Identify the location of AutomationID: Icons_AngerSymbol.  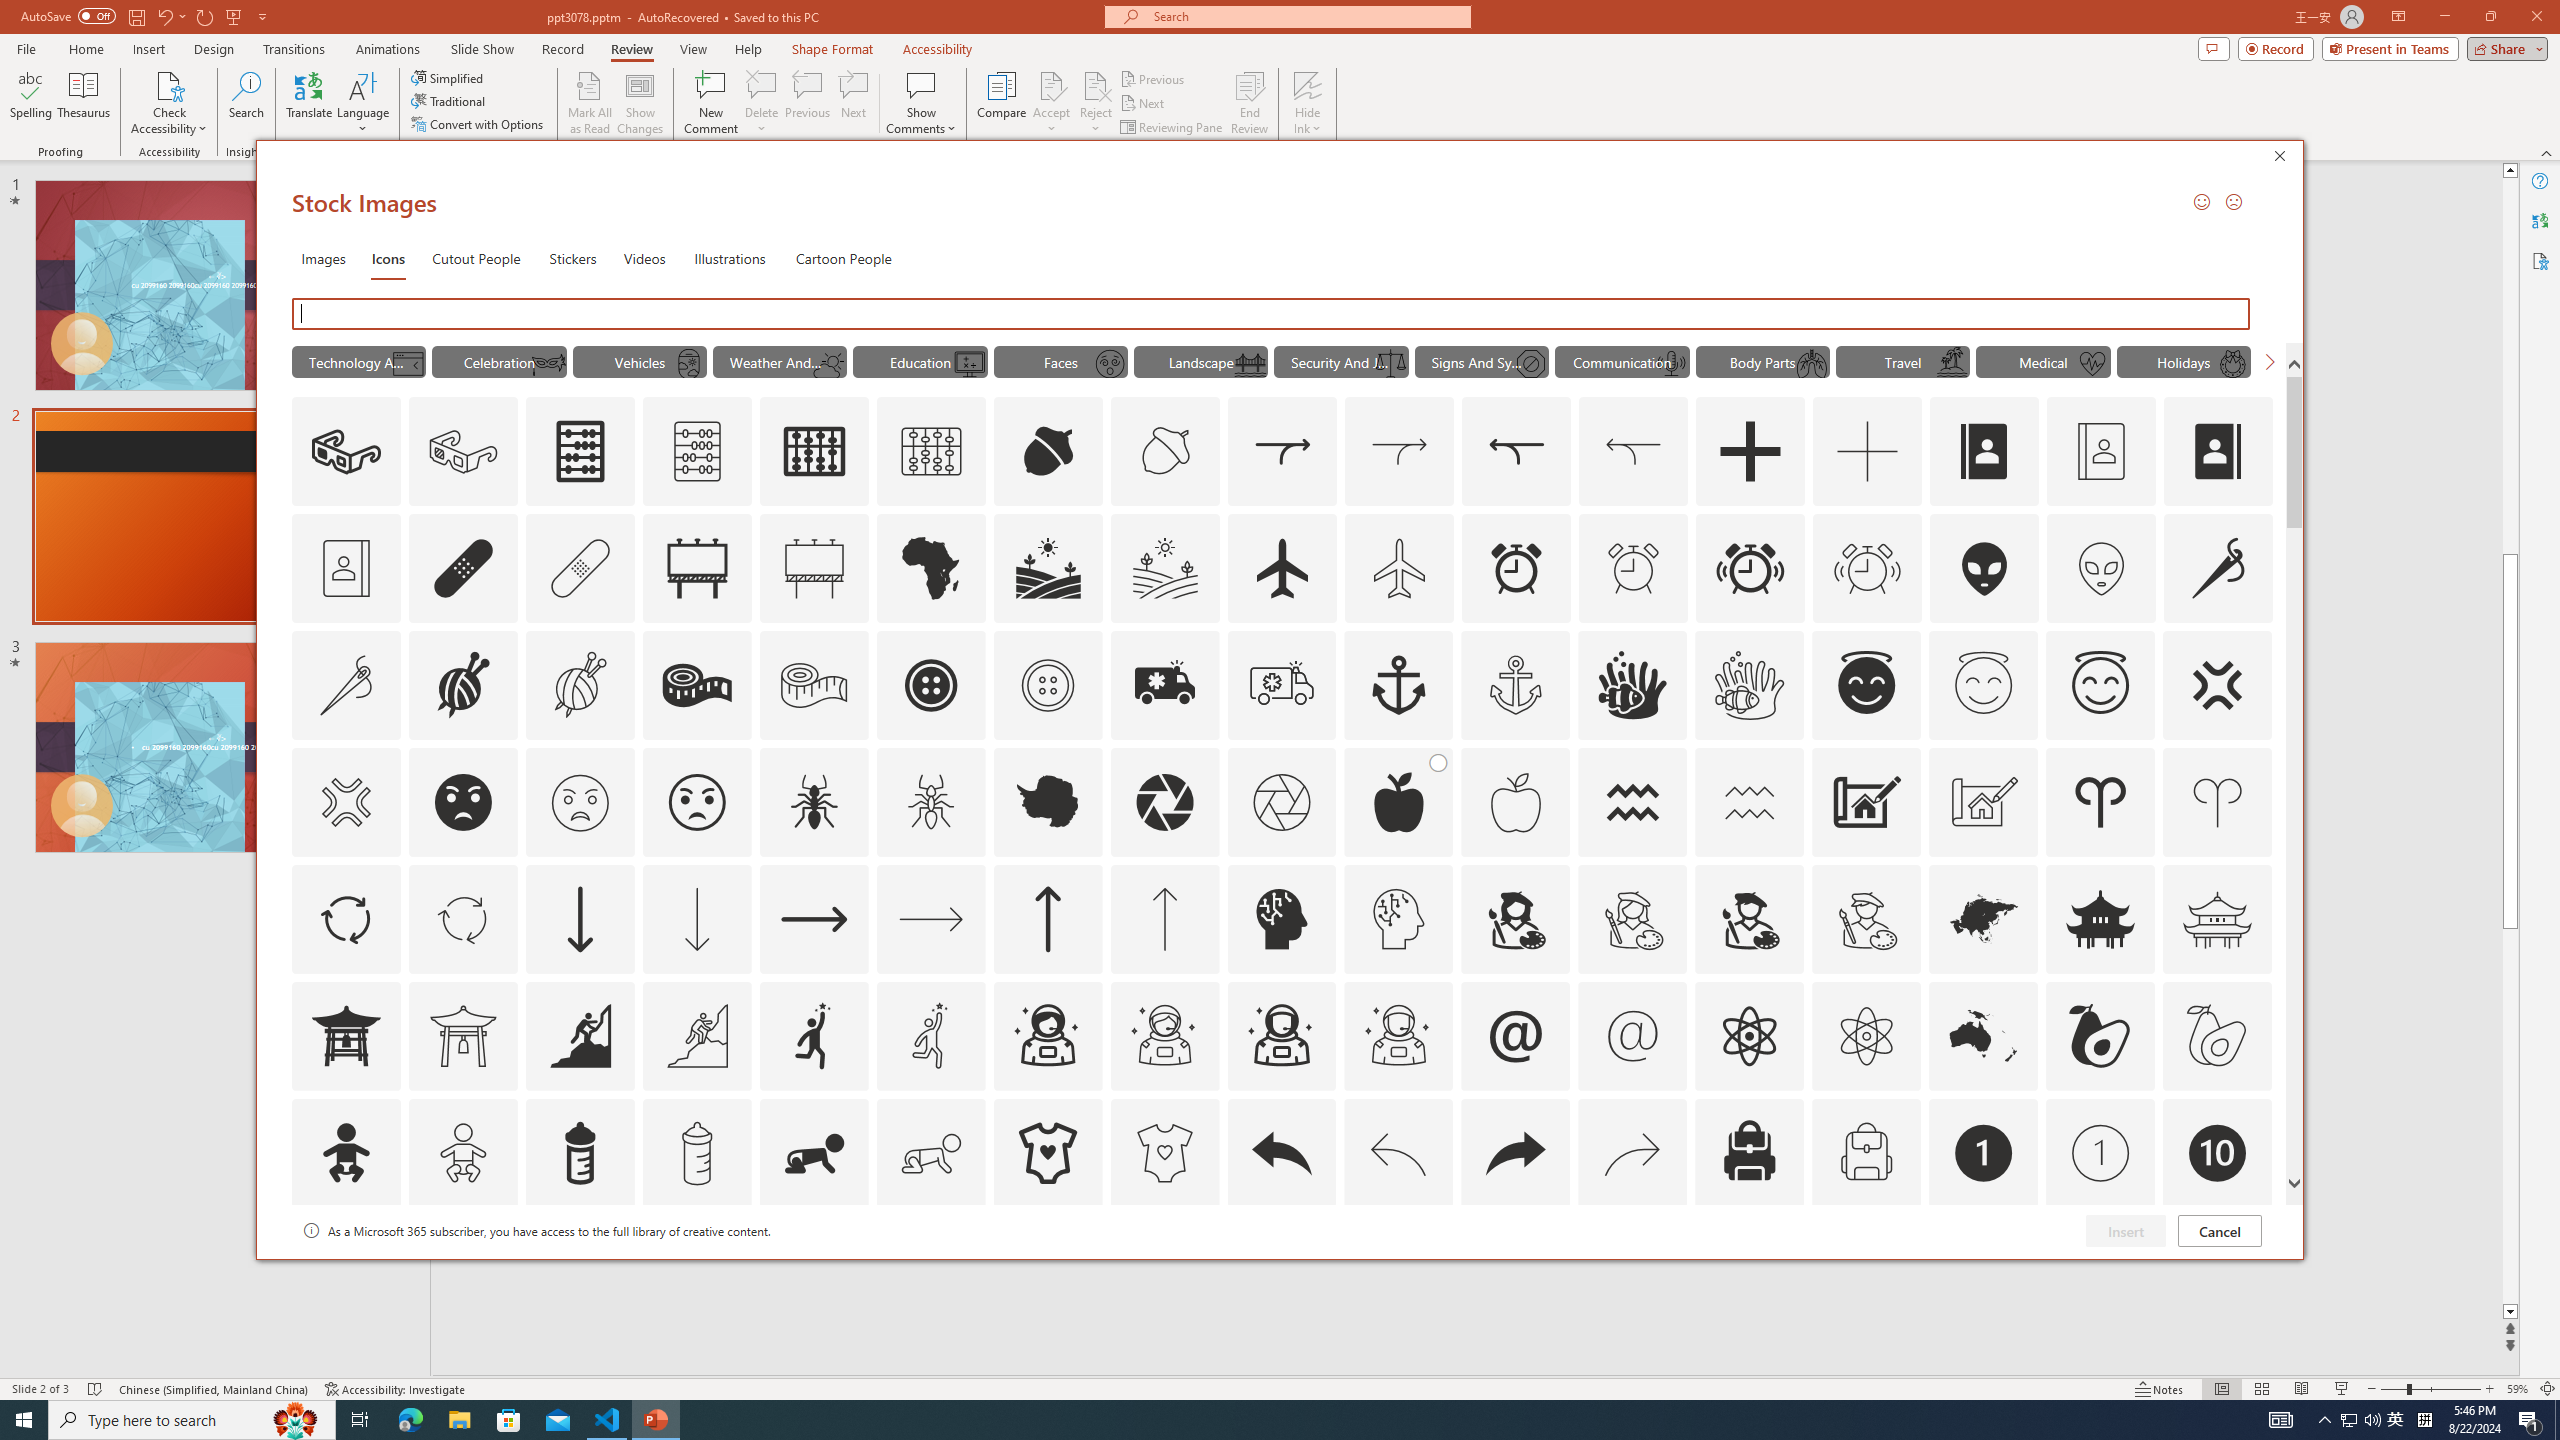
(2216, 685).